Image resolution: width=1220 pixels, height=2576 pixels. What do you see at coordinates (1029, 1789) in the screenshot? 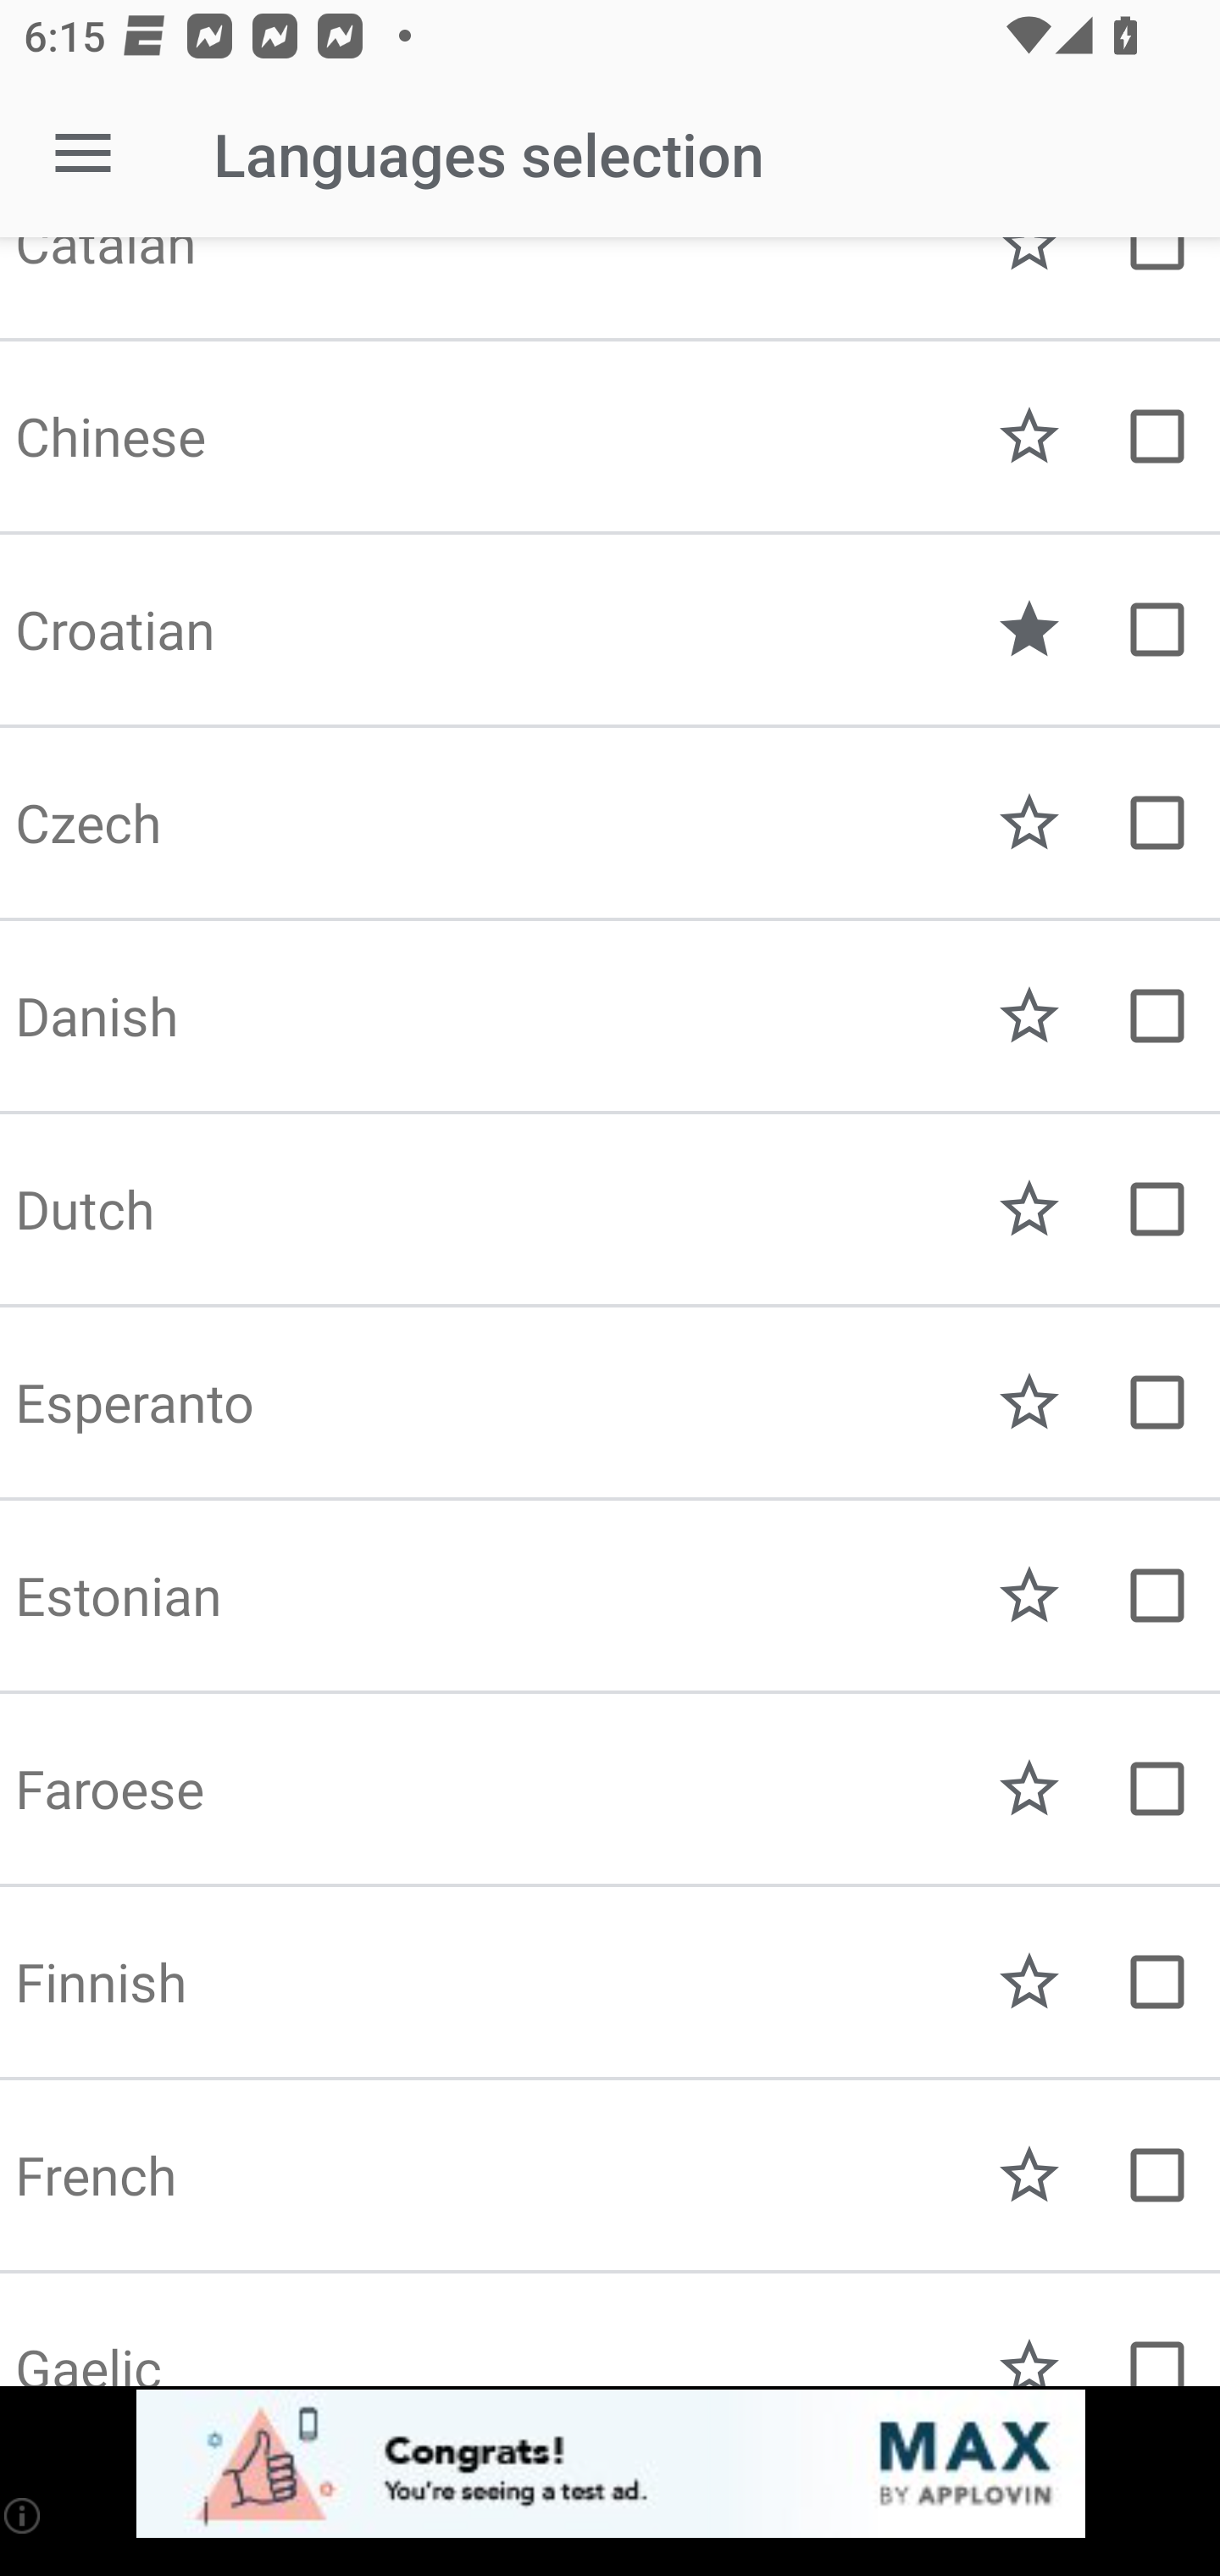
I see `Favorite` at bounding box center [1029, 1789].